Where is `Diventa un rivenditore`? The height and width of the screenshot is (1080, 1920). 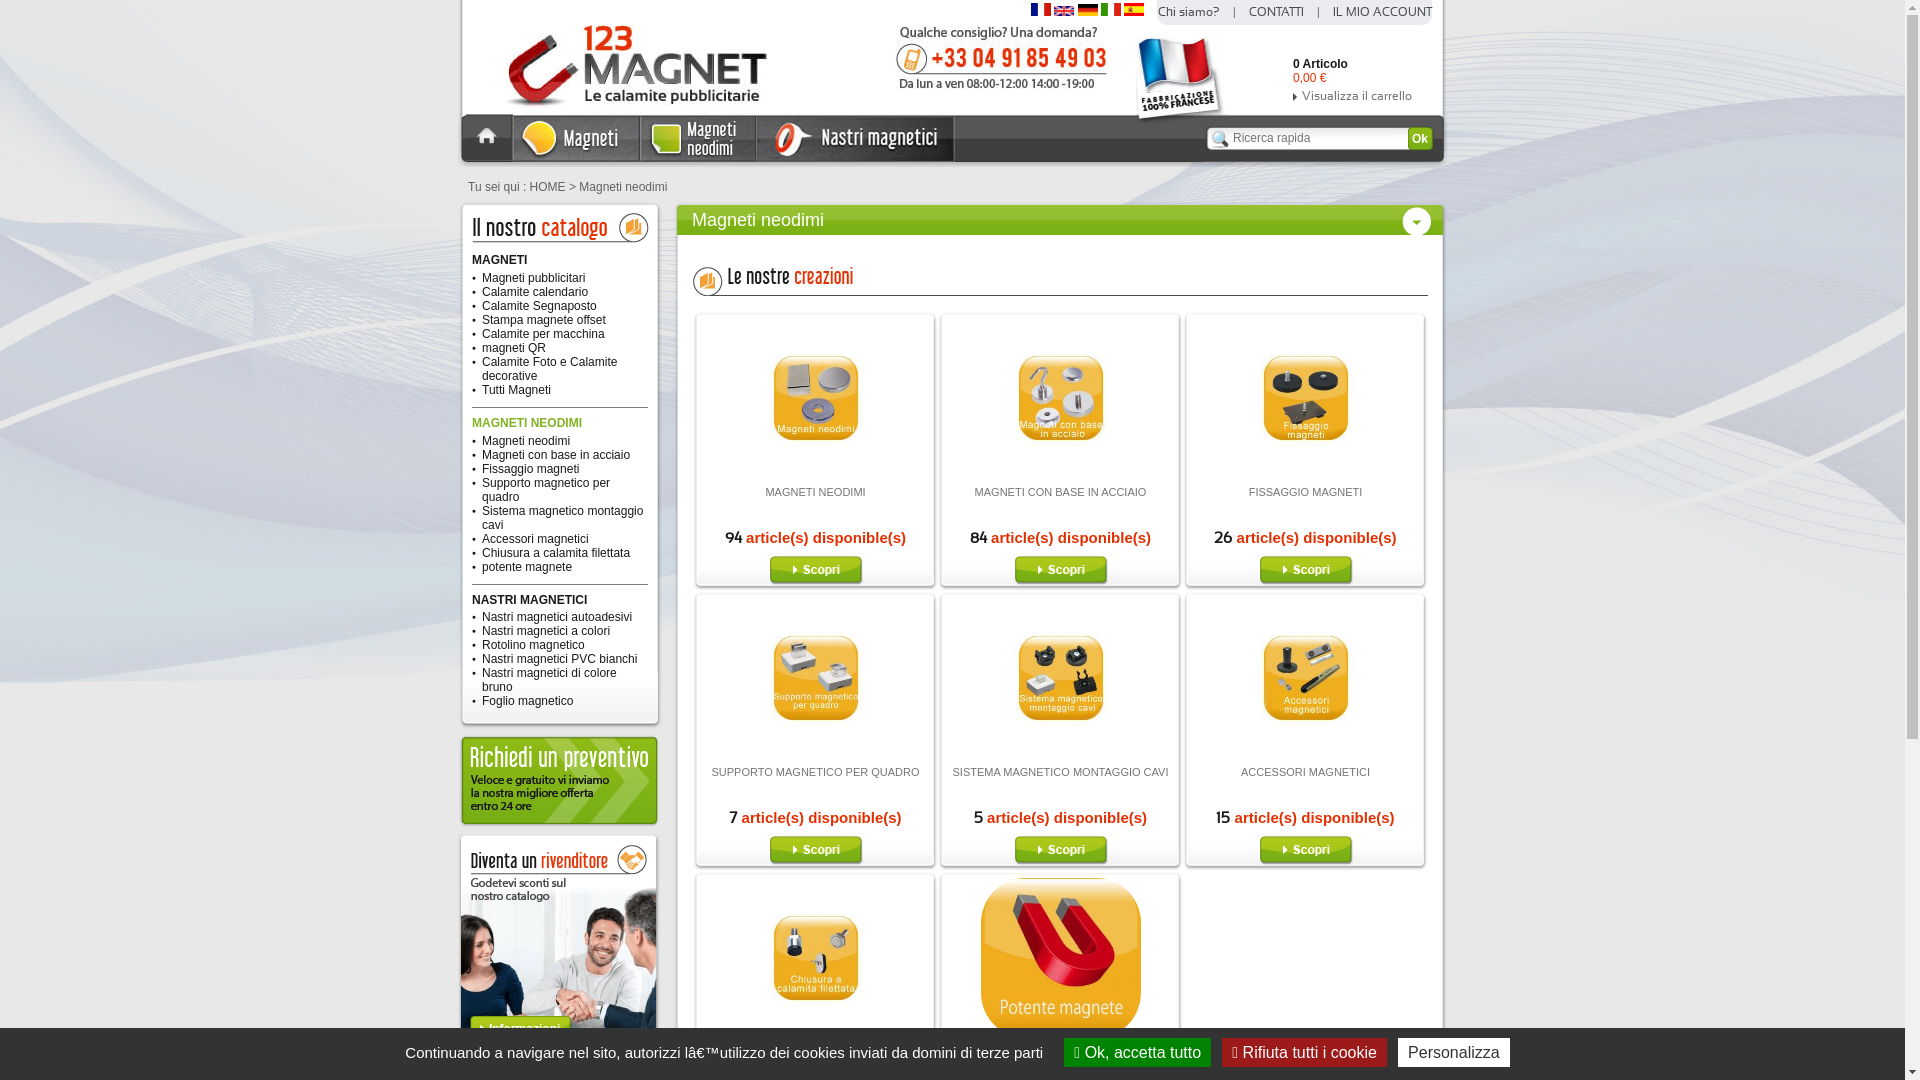 Diventa un rivenditore is located at coordinates (559, 1058).